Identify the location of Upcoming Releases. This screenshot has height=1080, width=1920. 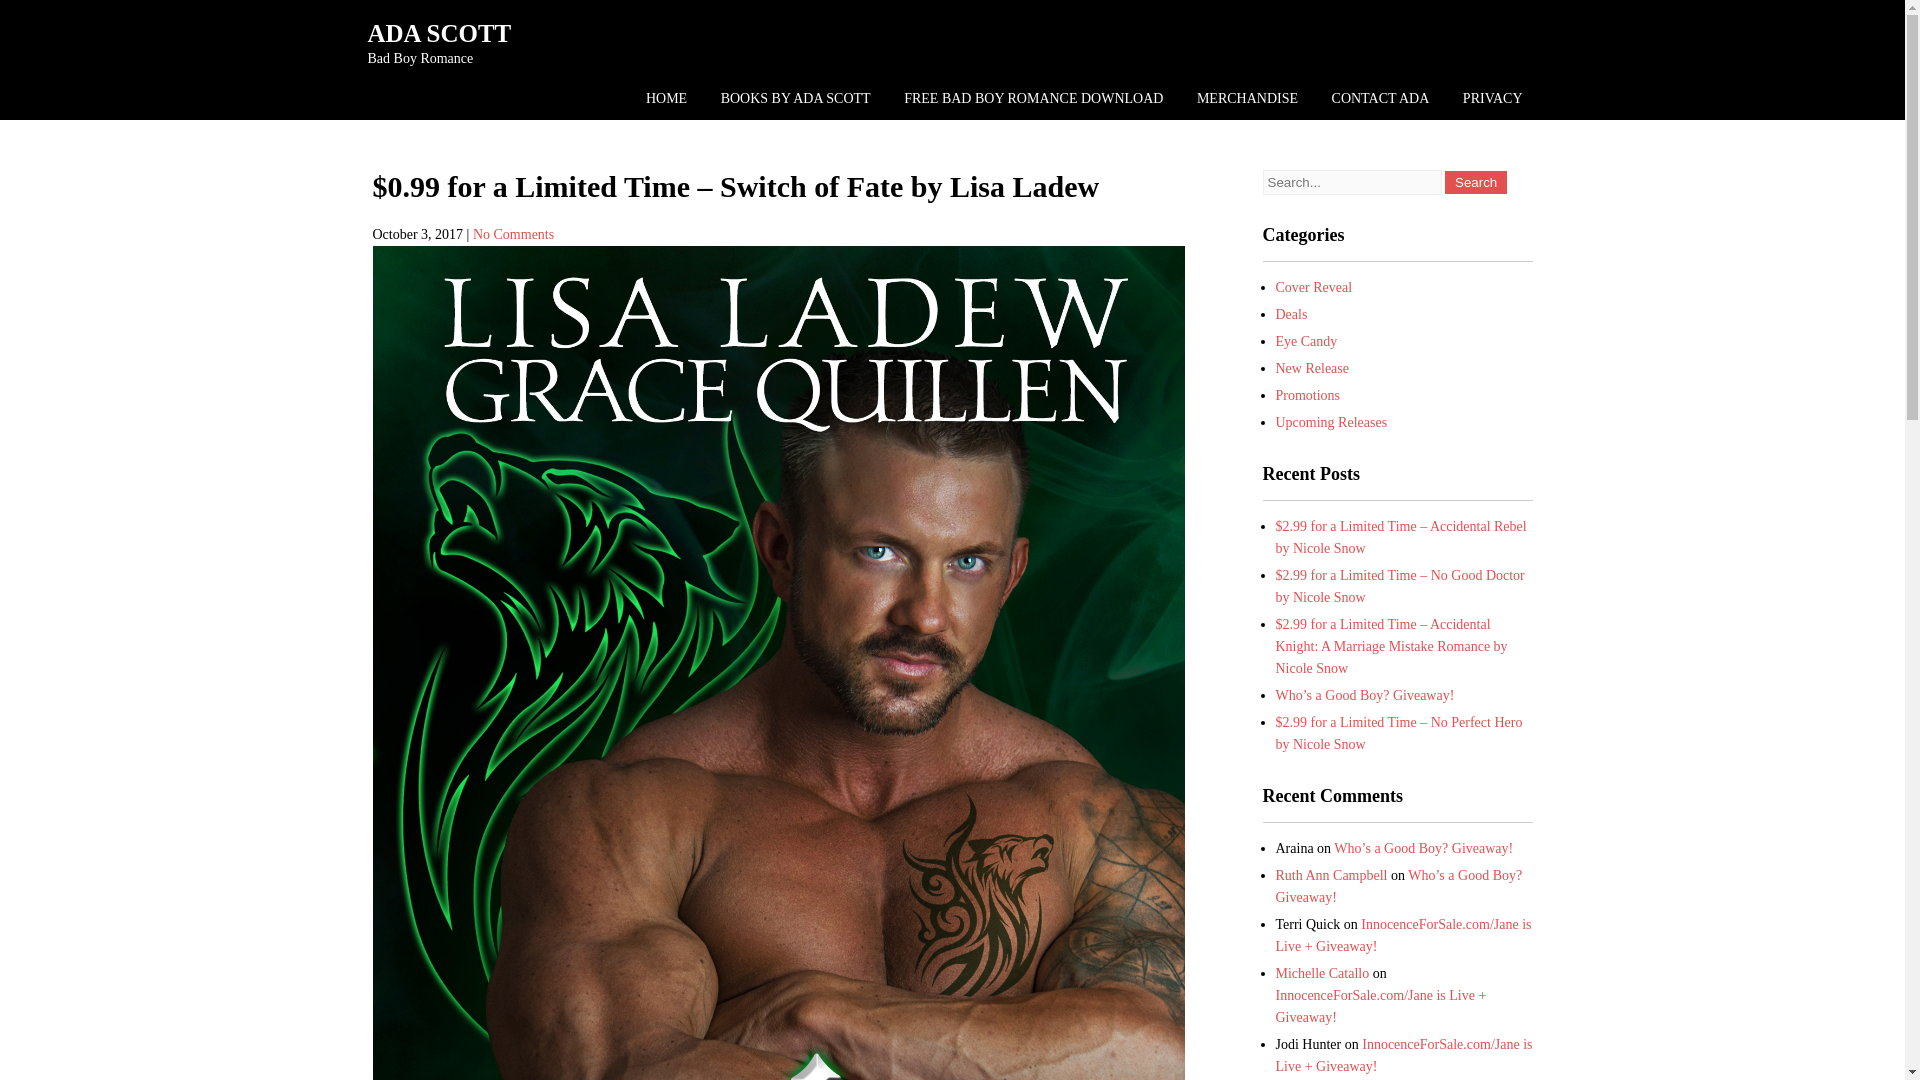
(1332, 422).